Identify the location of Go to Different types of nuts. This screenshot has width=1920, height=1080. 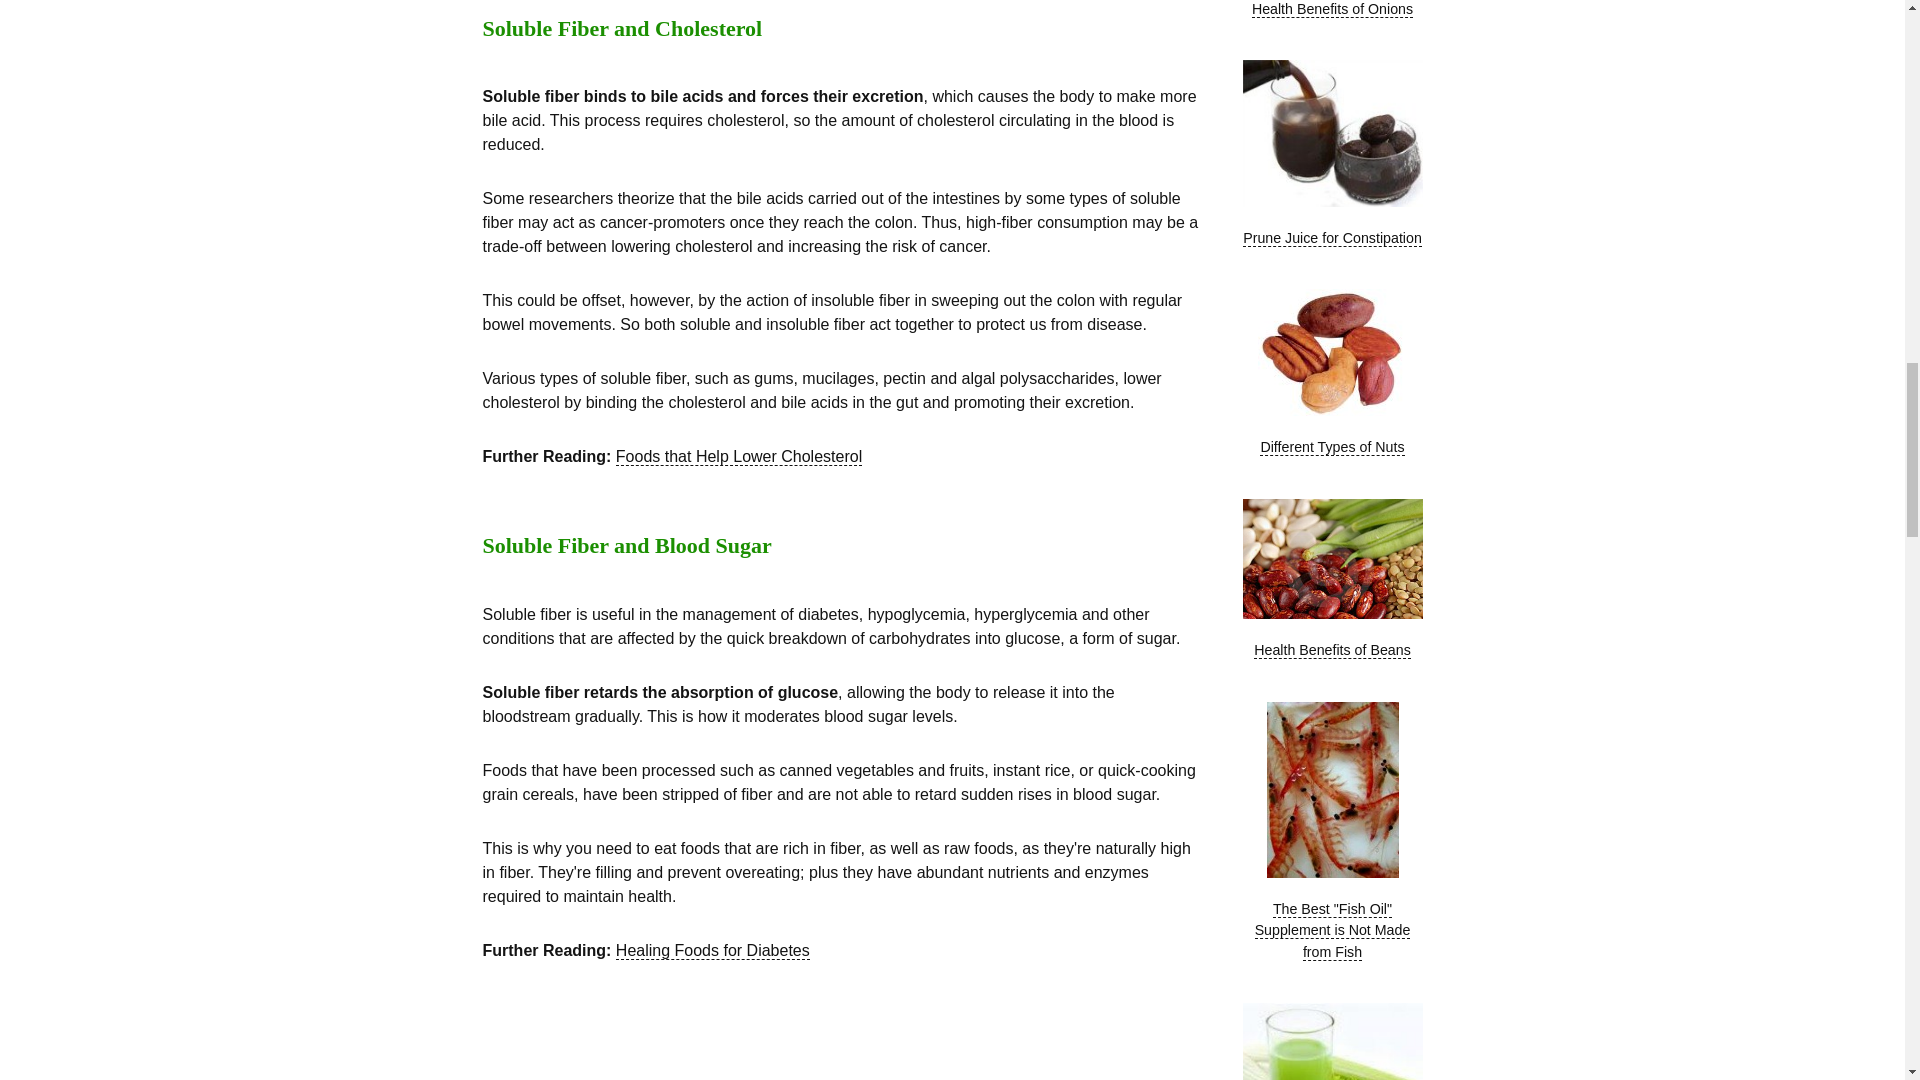
(1332, 410).